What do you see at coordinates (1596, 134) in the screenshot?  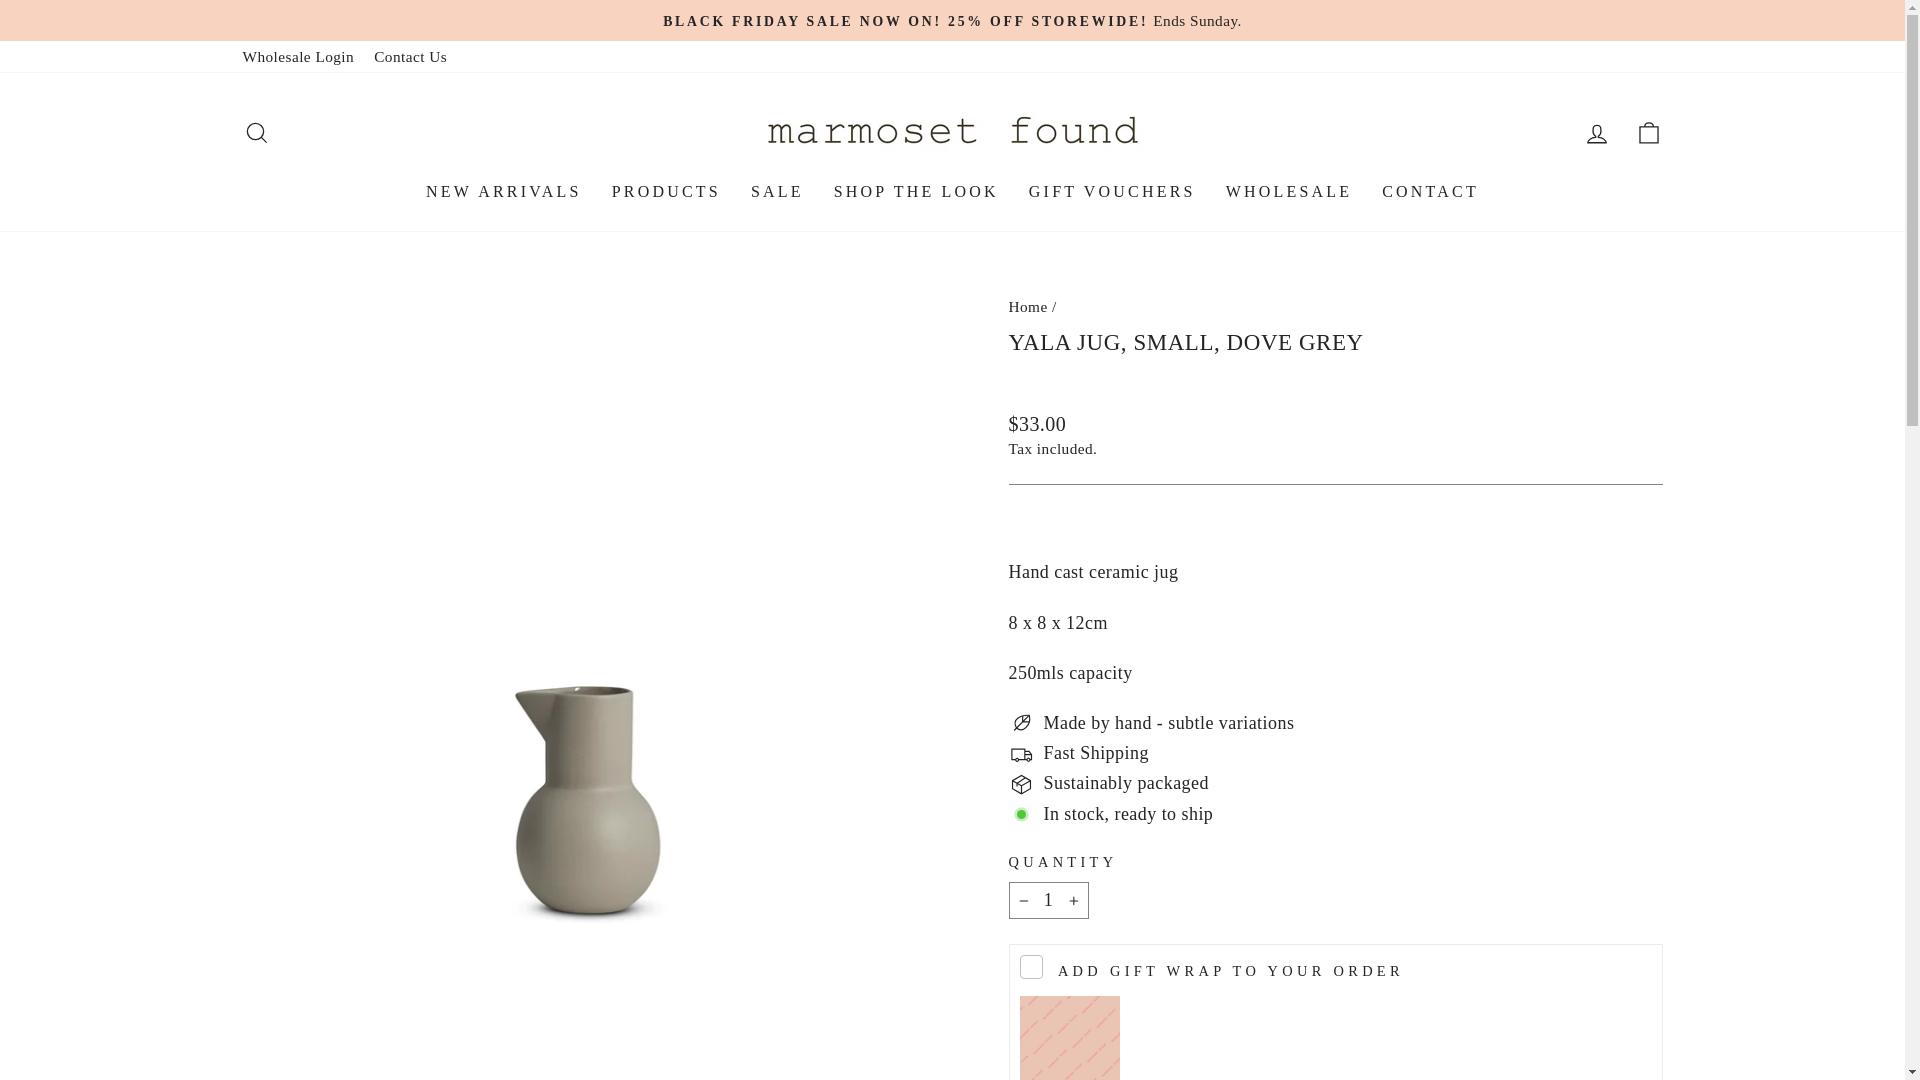 I see `LOG IN` at bounding box center [1596, 134].